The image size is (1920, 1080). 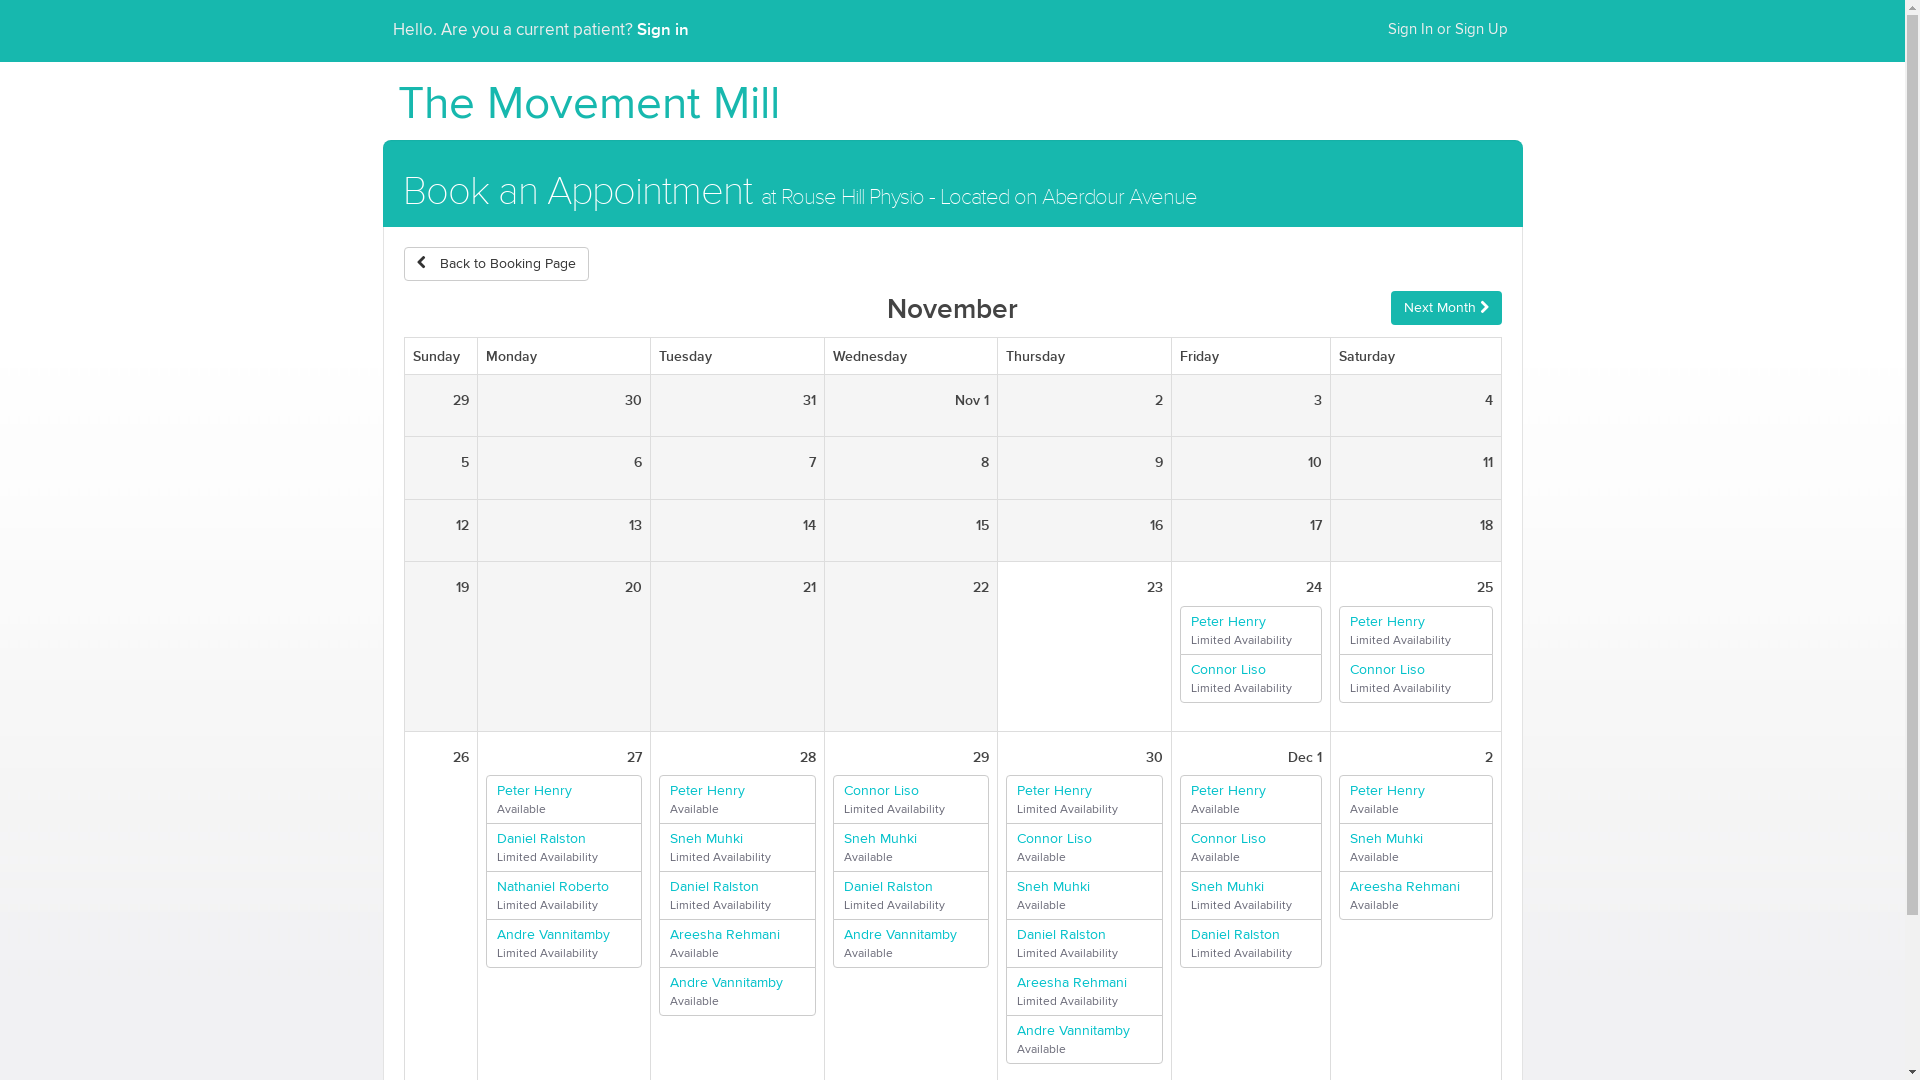 What do you see at coordinates (1416, 800) in the screenshot?
I see `Peter Henry
Available` at bounding box center [1416, 800].